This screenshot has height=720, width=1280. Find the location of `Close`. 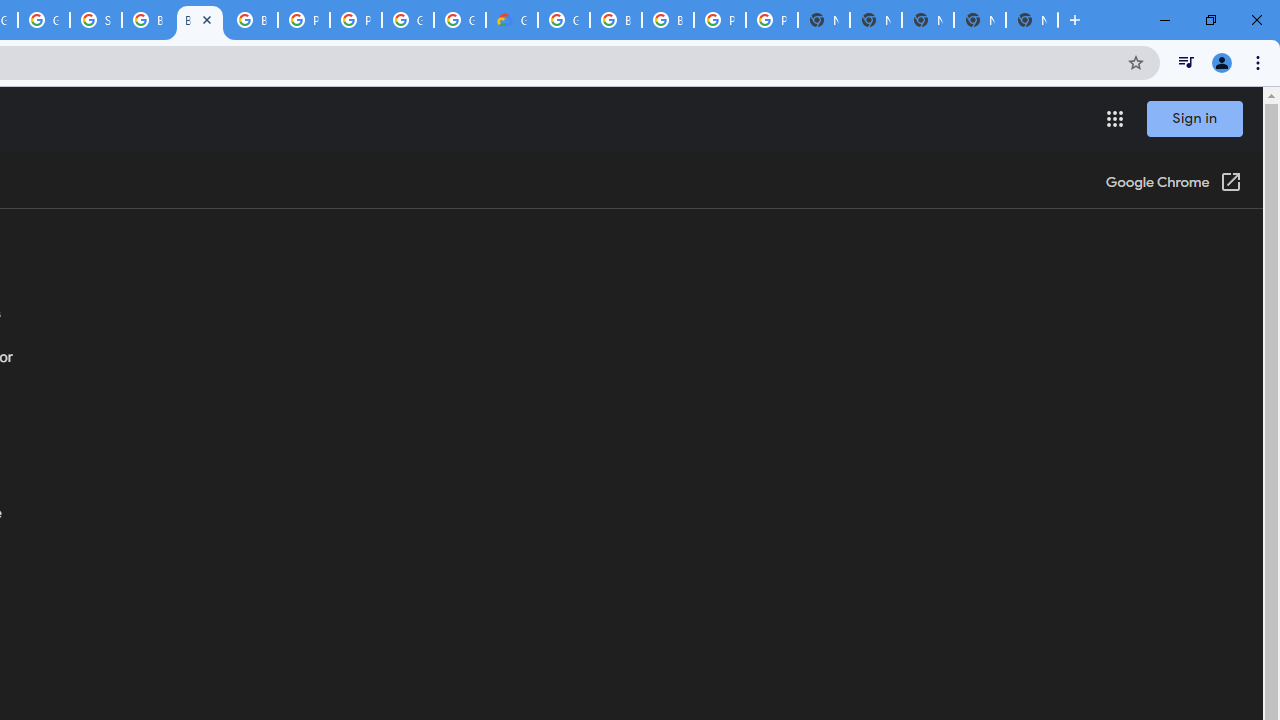

Close is located at coordinates (207, 19).